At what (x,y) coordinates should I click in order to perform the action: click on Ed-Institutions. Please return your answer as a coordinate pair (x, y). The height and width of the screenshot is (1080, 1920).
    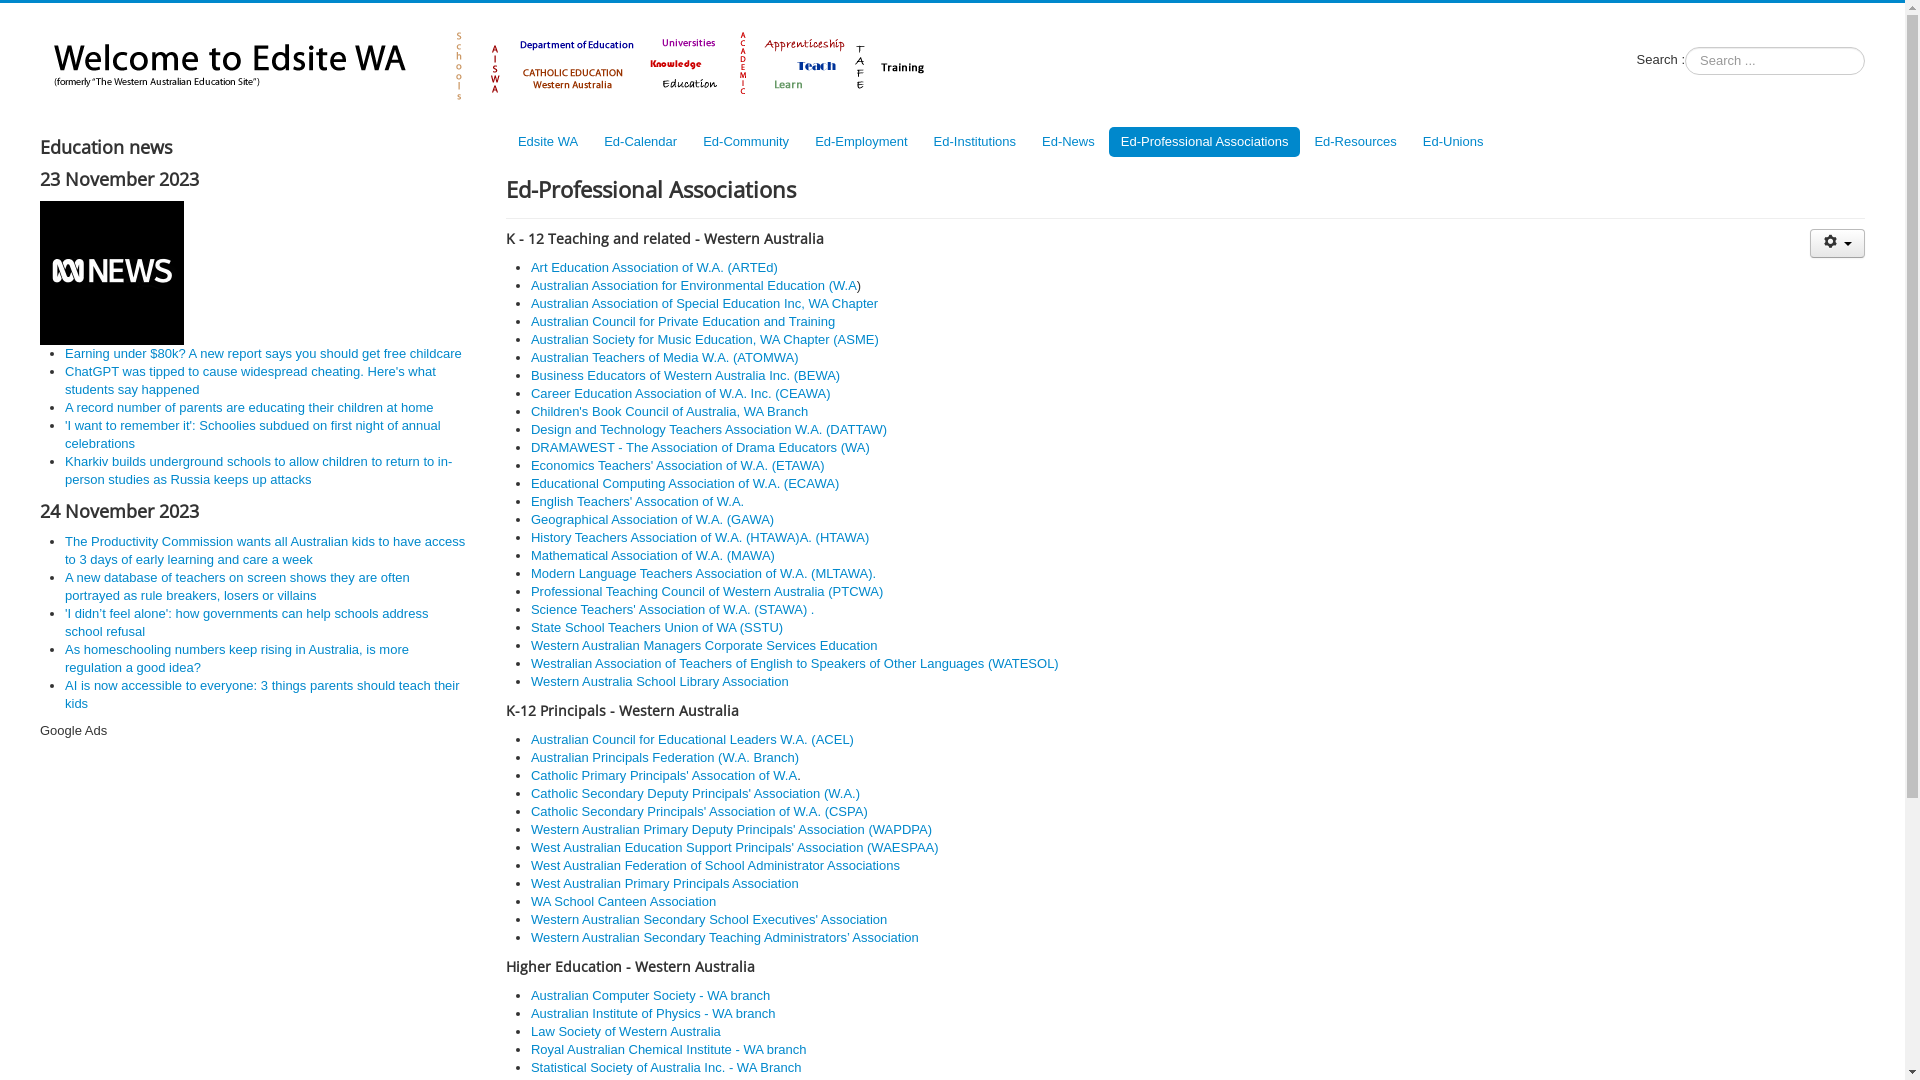
    Looking at the image, I should click on (975, 142).